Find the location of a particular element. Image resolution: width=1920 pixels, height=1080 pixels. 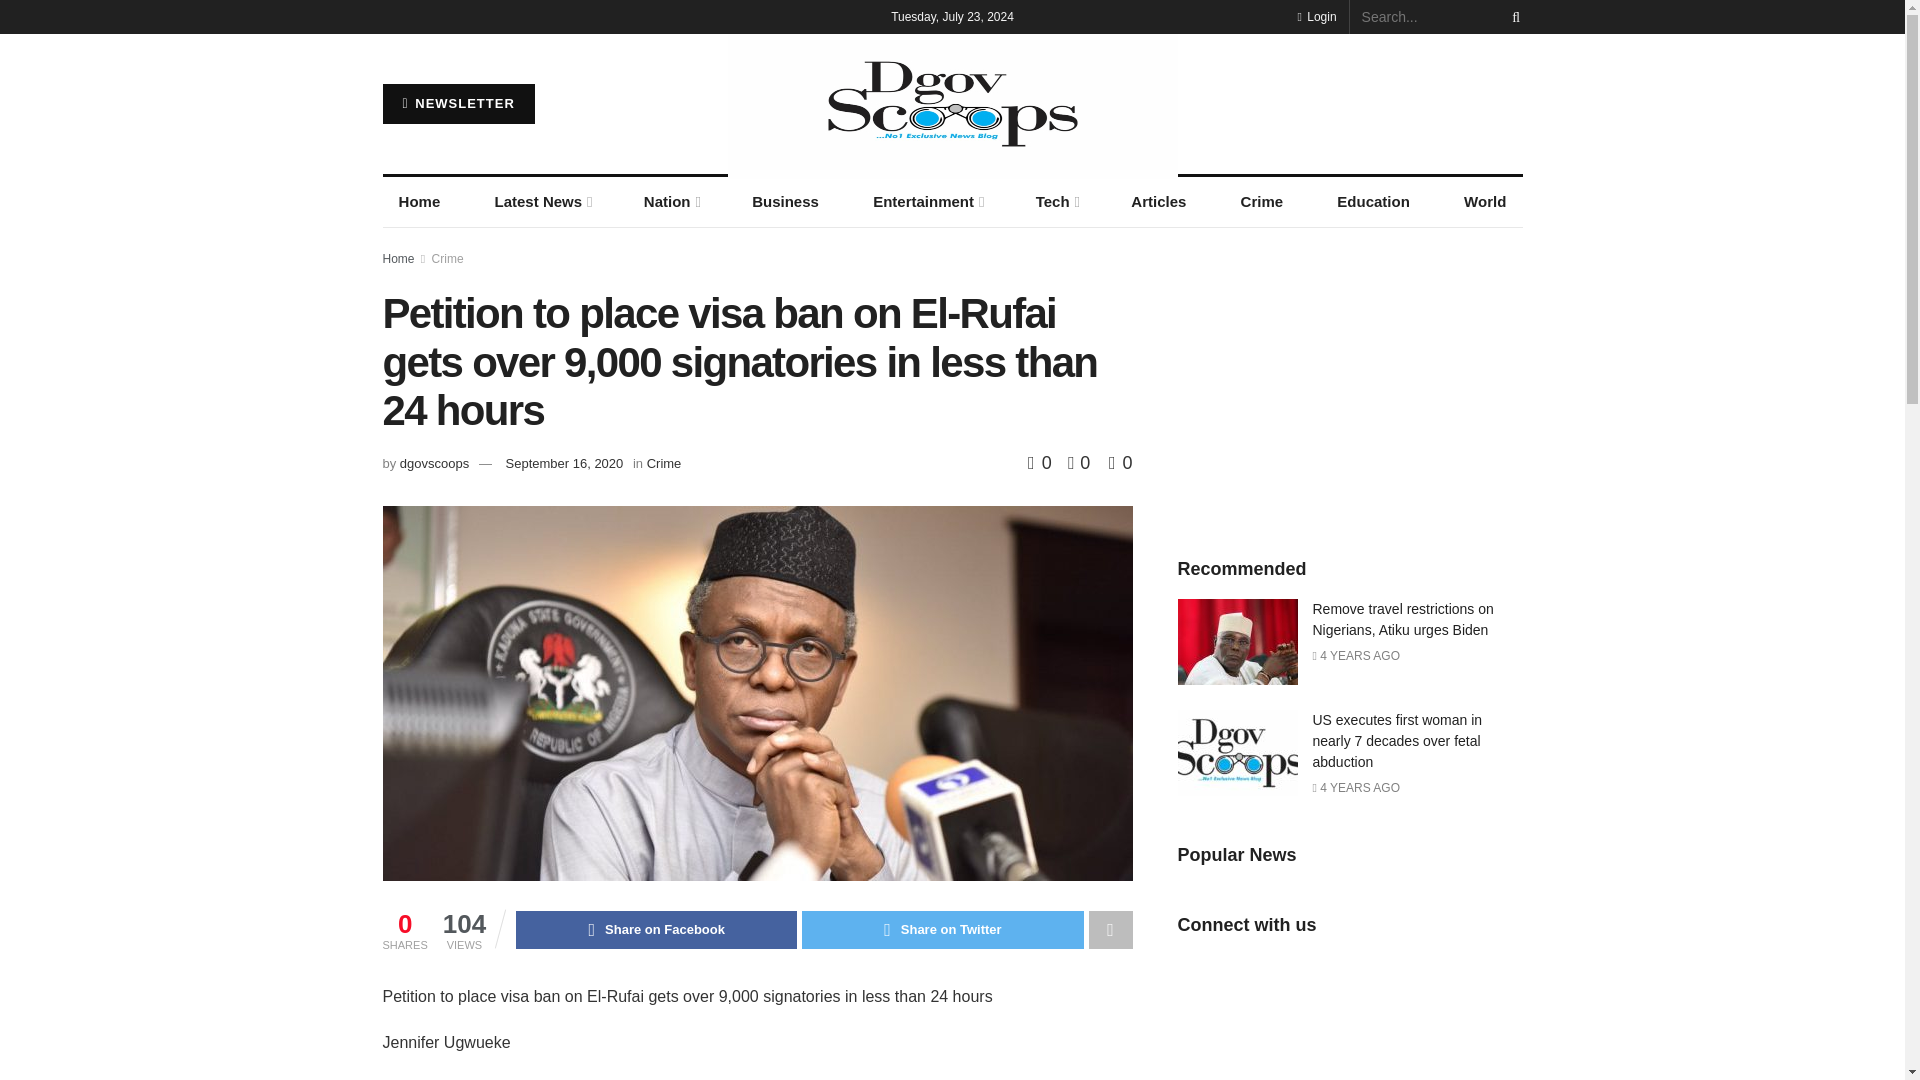

Entertainment is located at coordinates (927, 202).